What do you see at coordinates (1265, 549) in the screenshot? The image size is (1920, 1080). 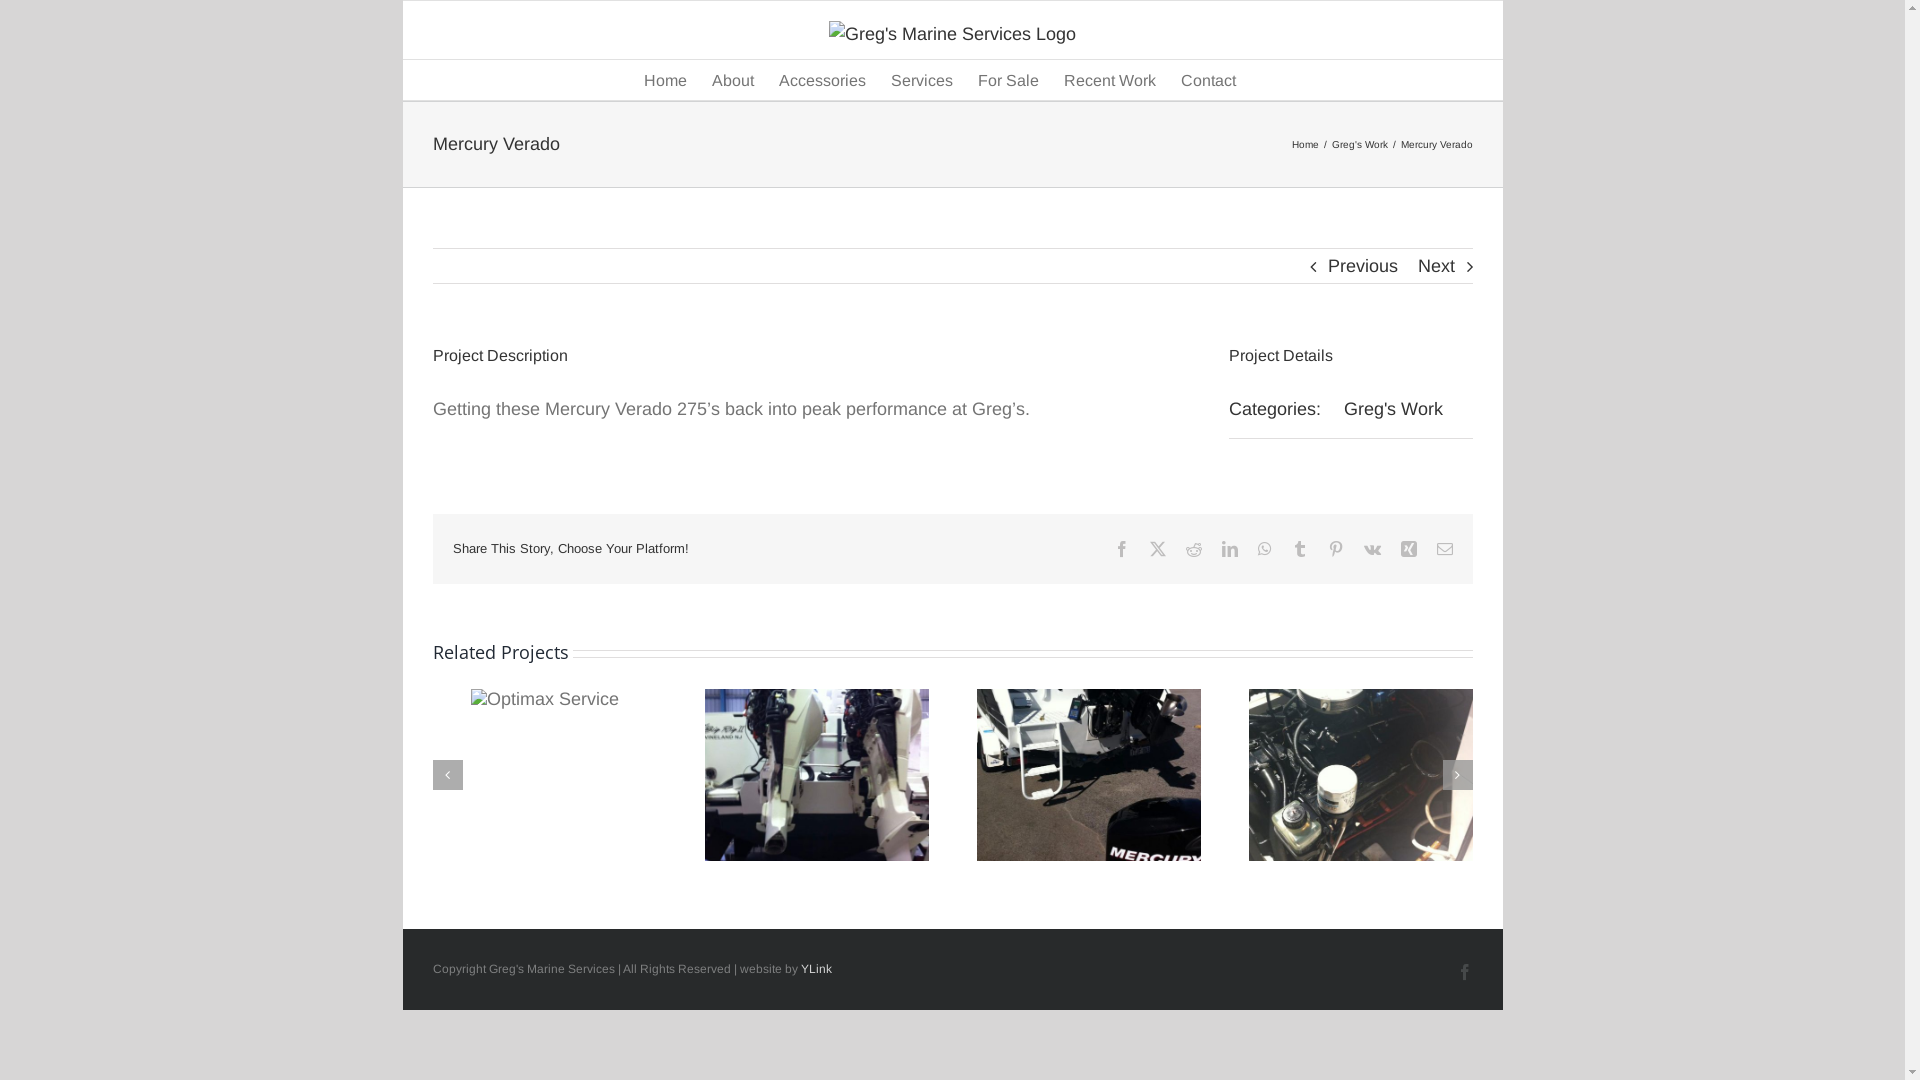 I see `WhatsApp` at bounding box center [1265, 549].